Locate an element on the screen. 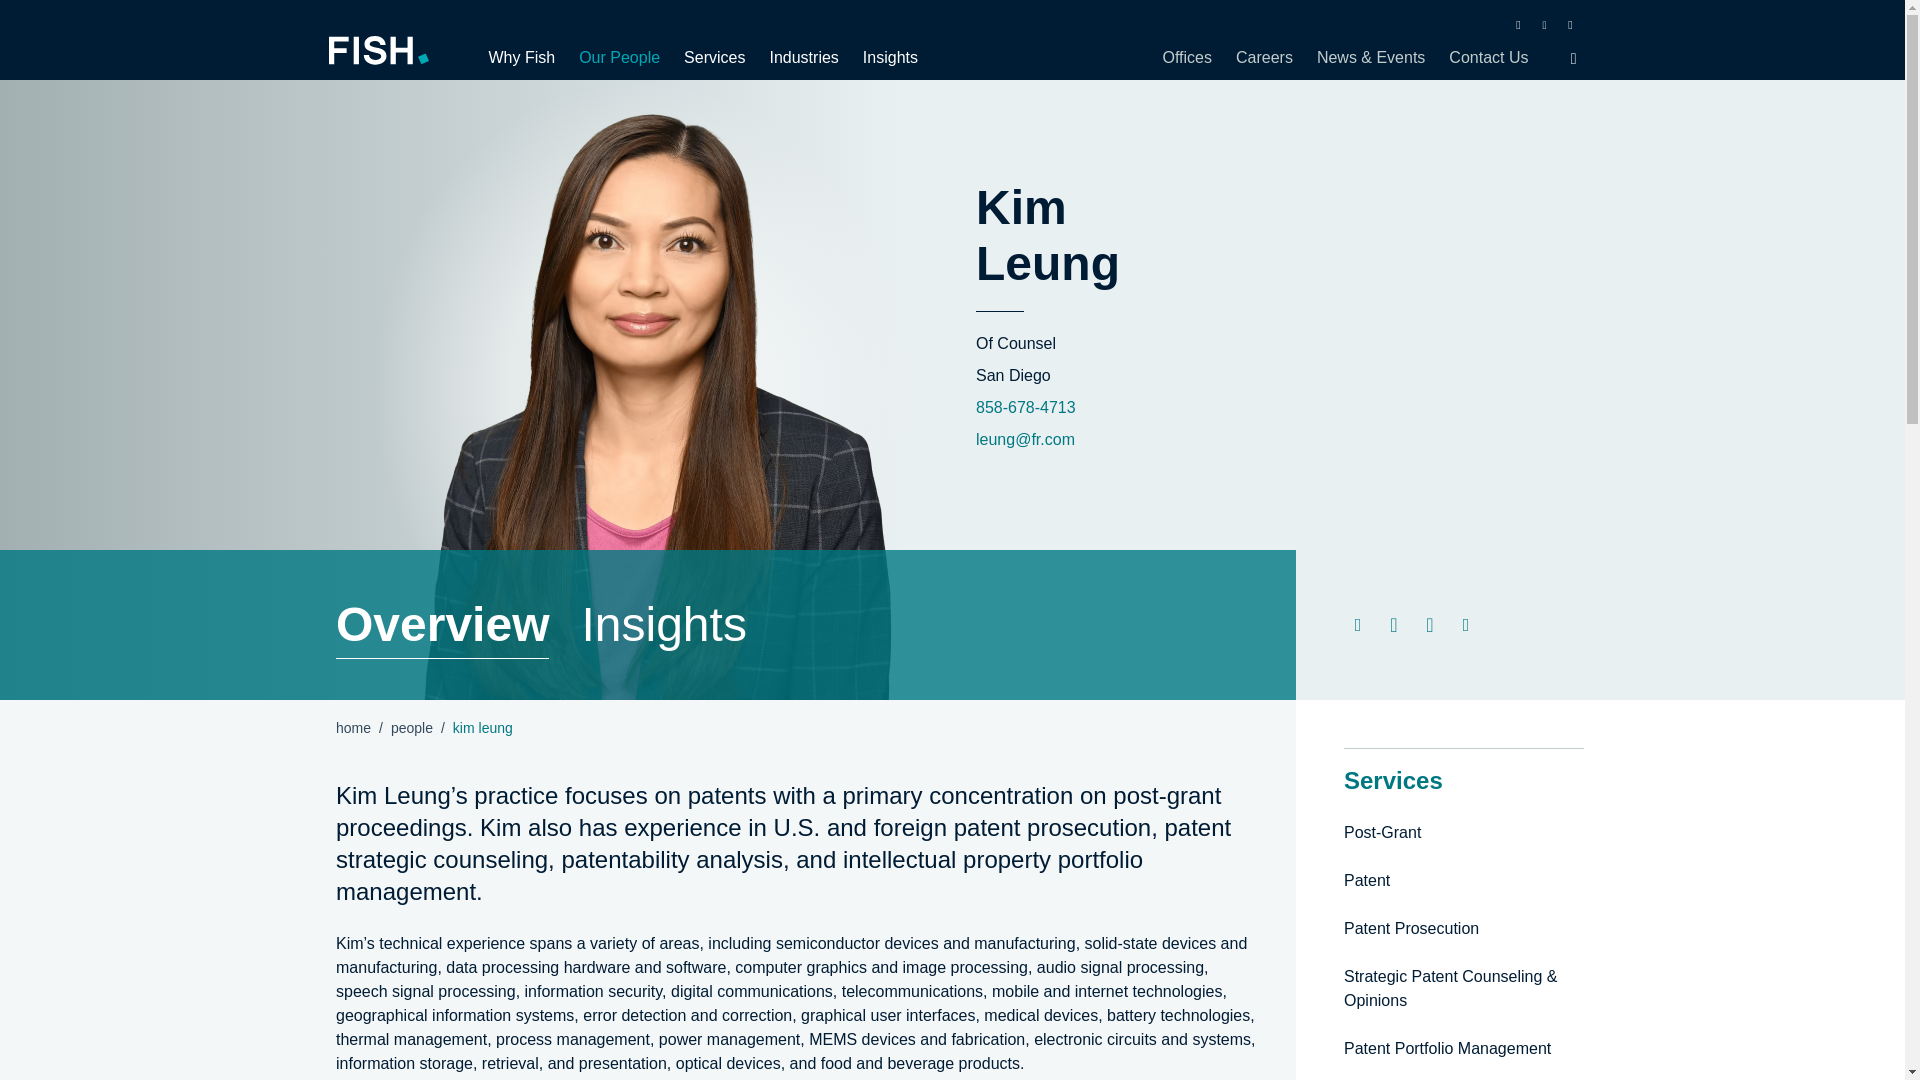  home is located at coordinates (353, 728).